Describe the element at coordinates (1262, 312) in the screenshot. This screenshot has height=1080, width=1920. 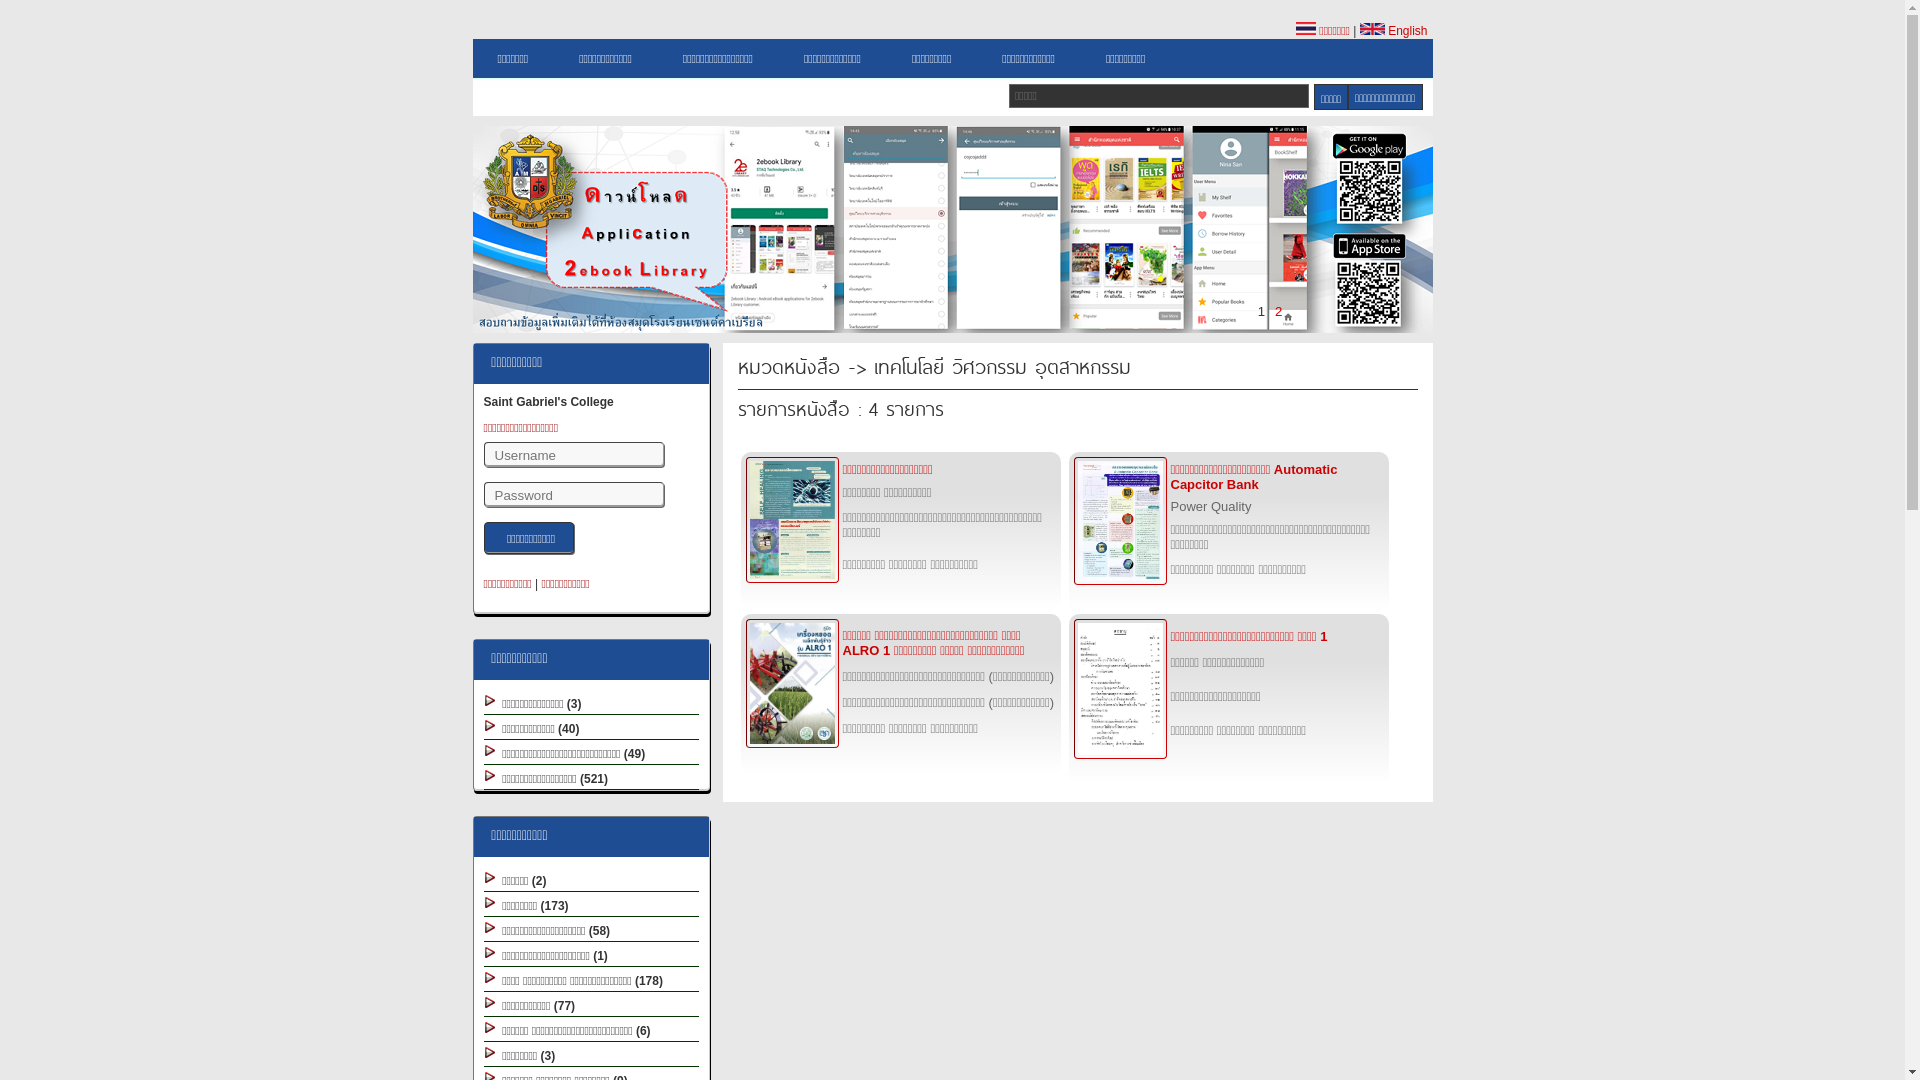
I see `1` at that location.